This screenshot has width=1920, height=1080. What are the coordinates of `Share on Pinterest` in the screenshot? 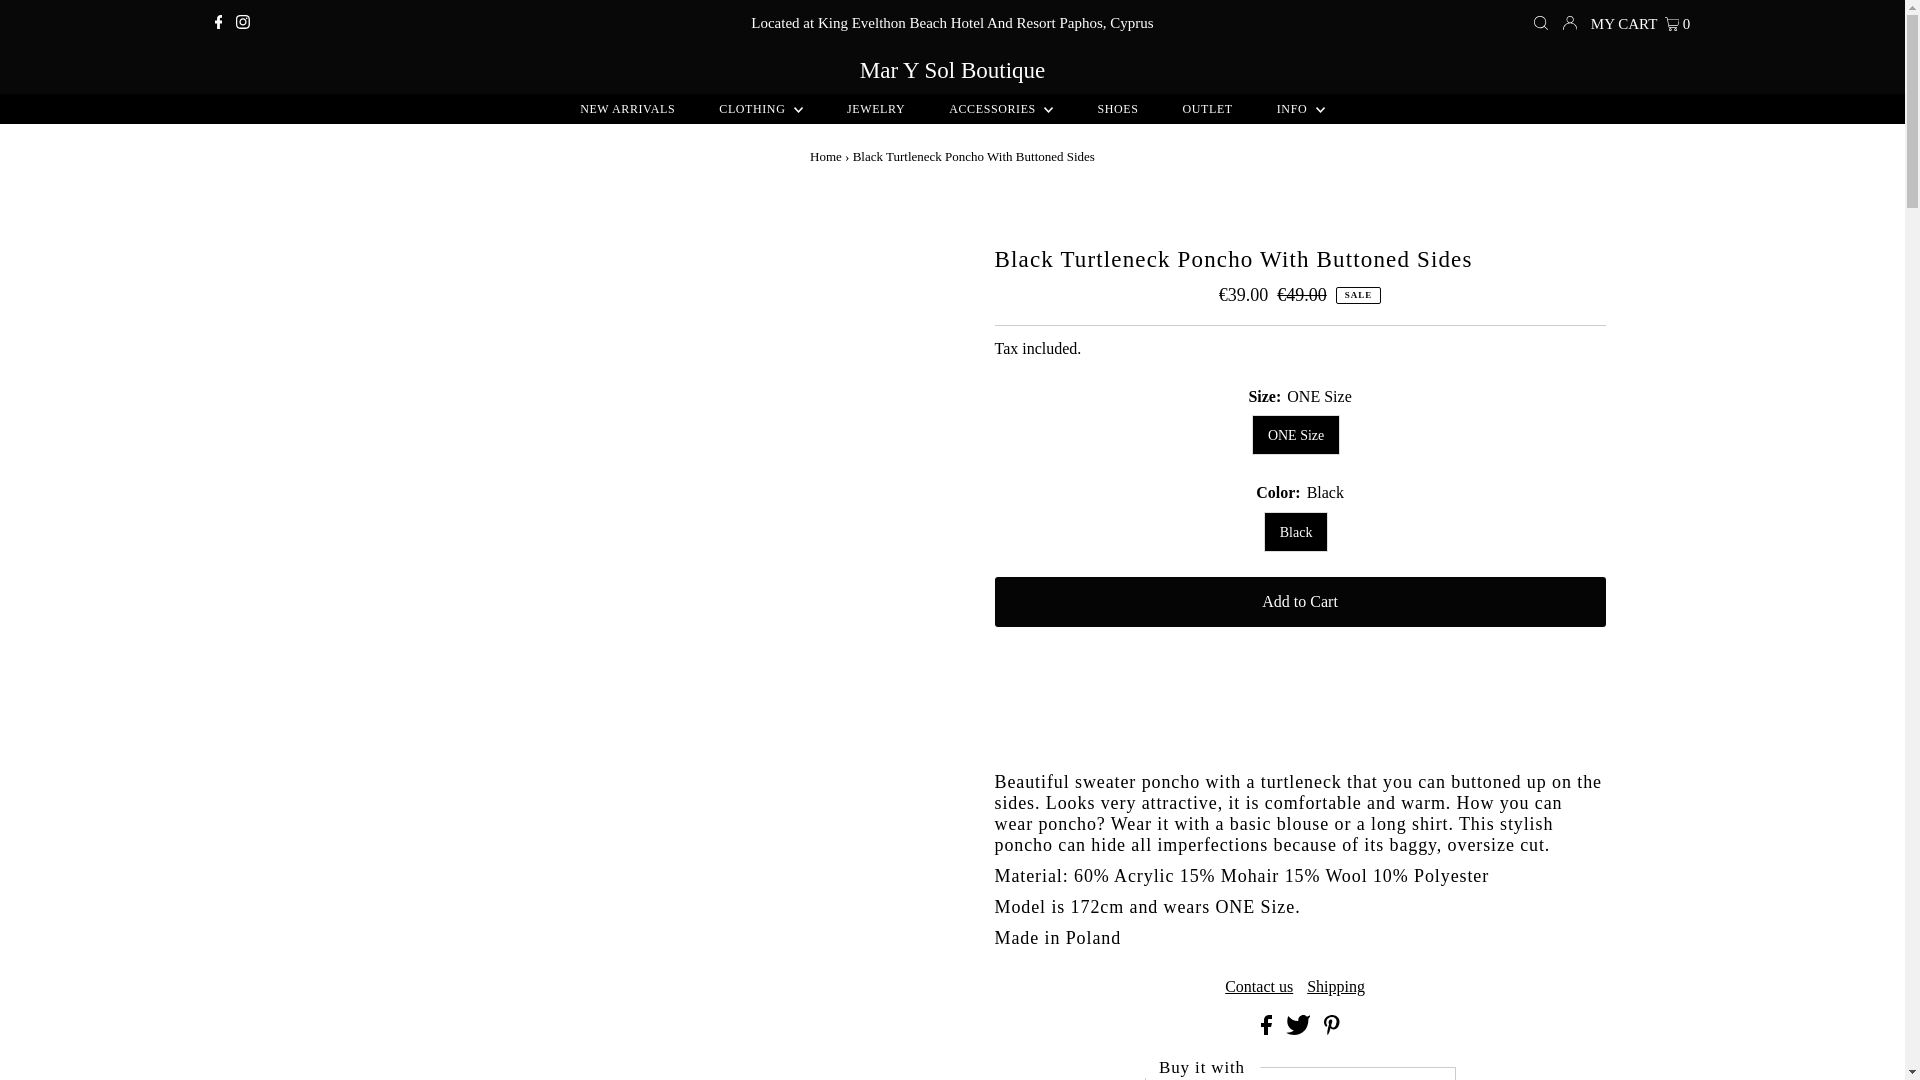 It's located at (1332, 1028).